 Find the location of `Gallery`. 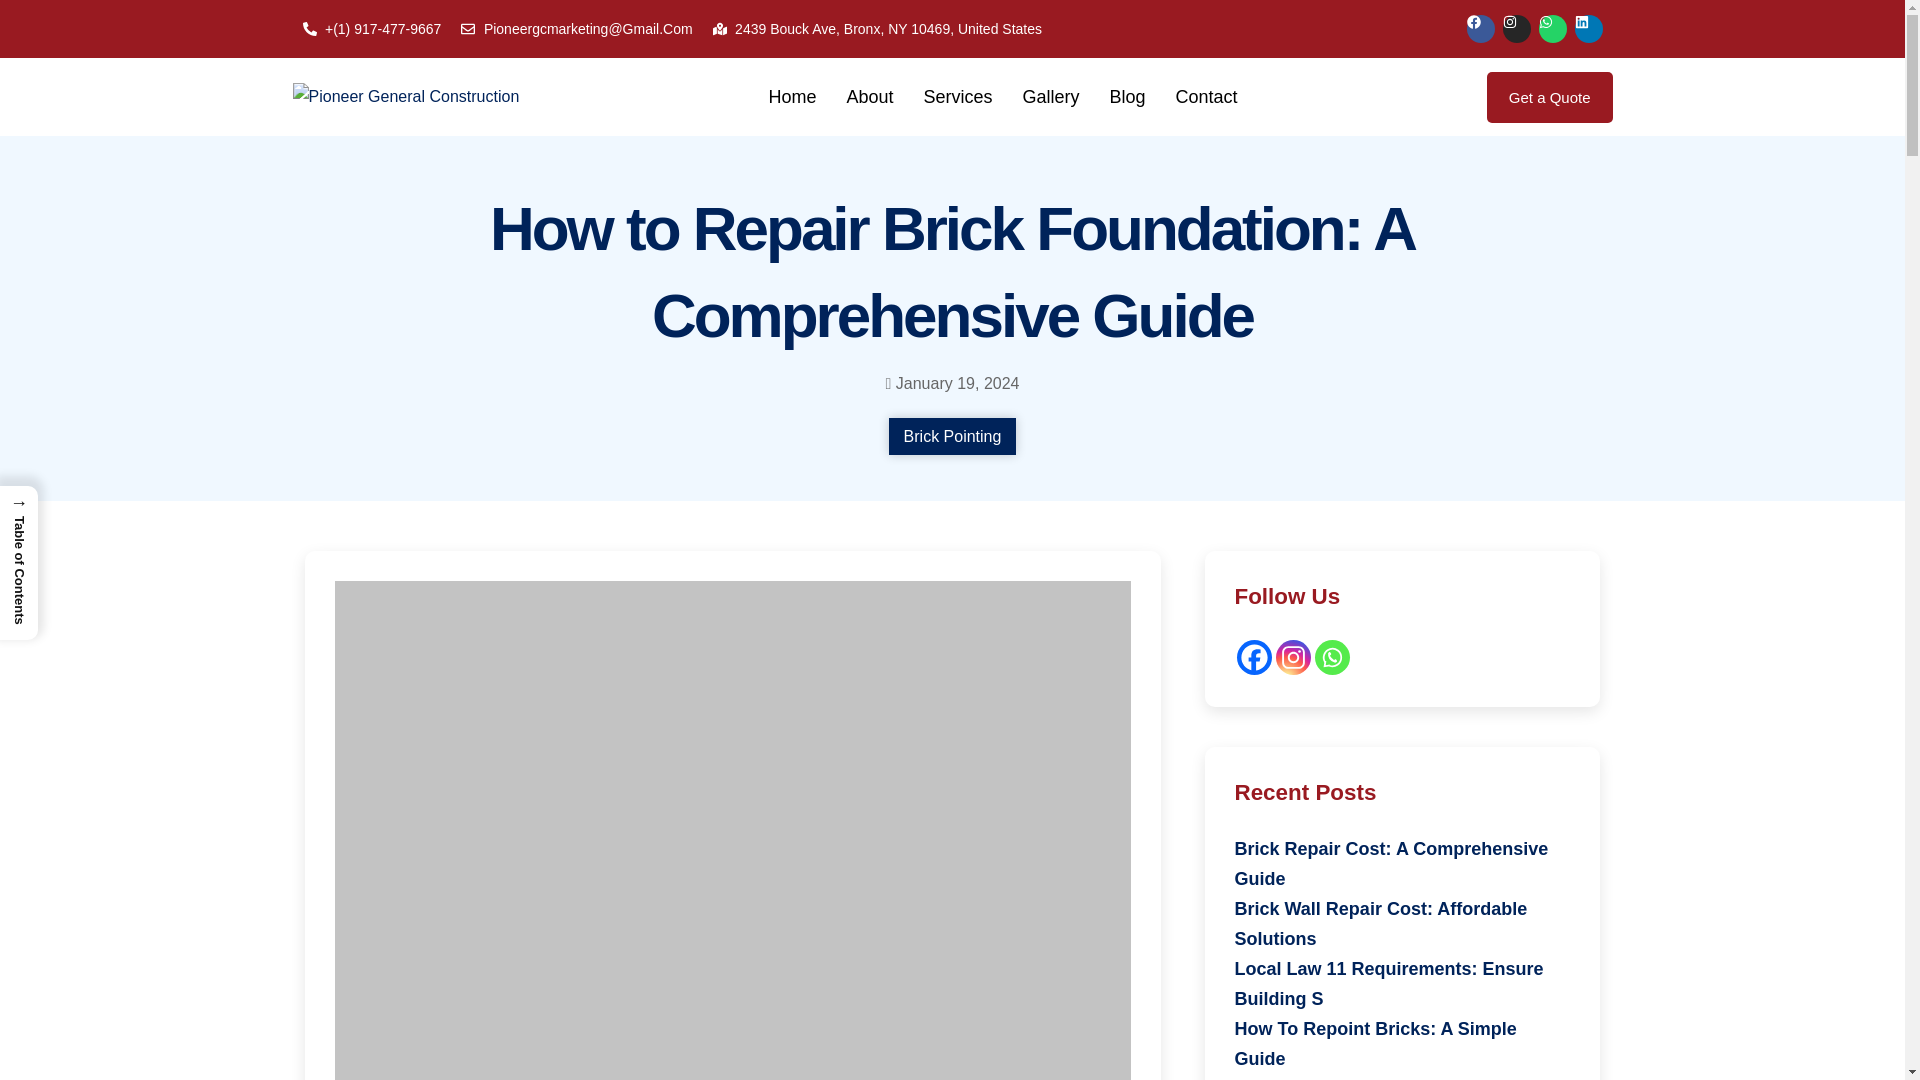

Gallery is located at coordinates (1051, 97).